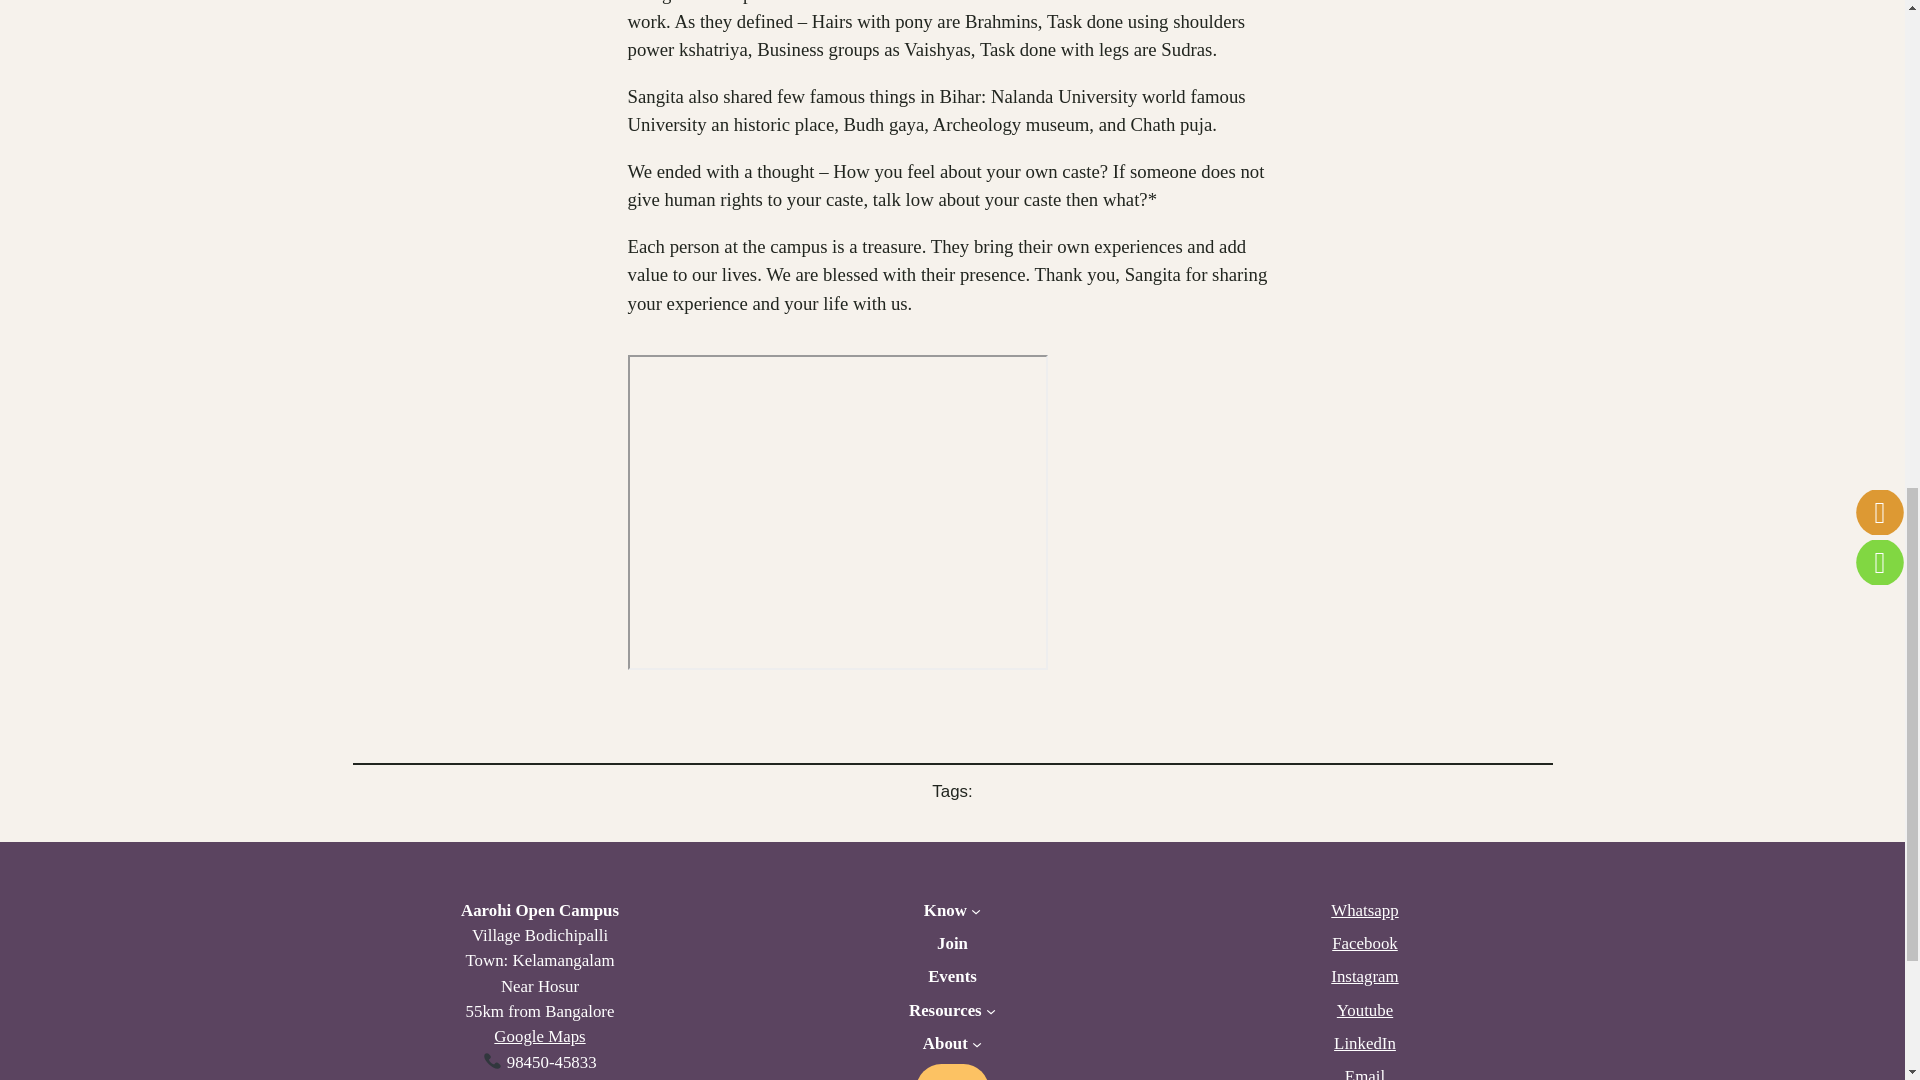 This screenshot has height=1080, width=1920. I want to click on Google Maps, so click(539, 1036).